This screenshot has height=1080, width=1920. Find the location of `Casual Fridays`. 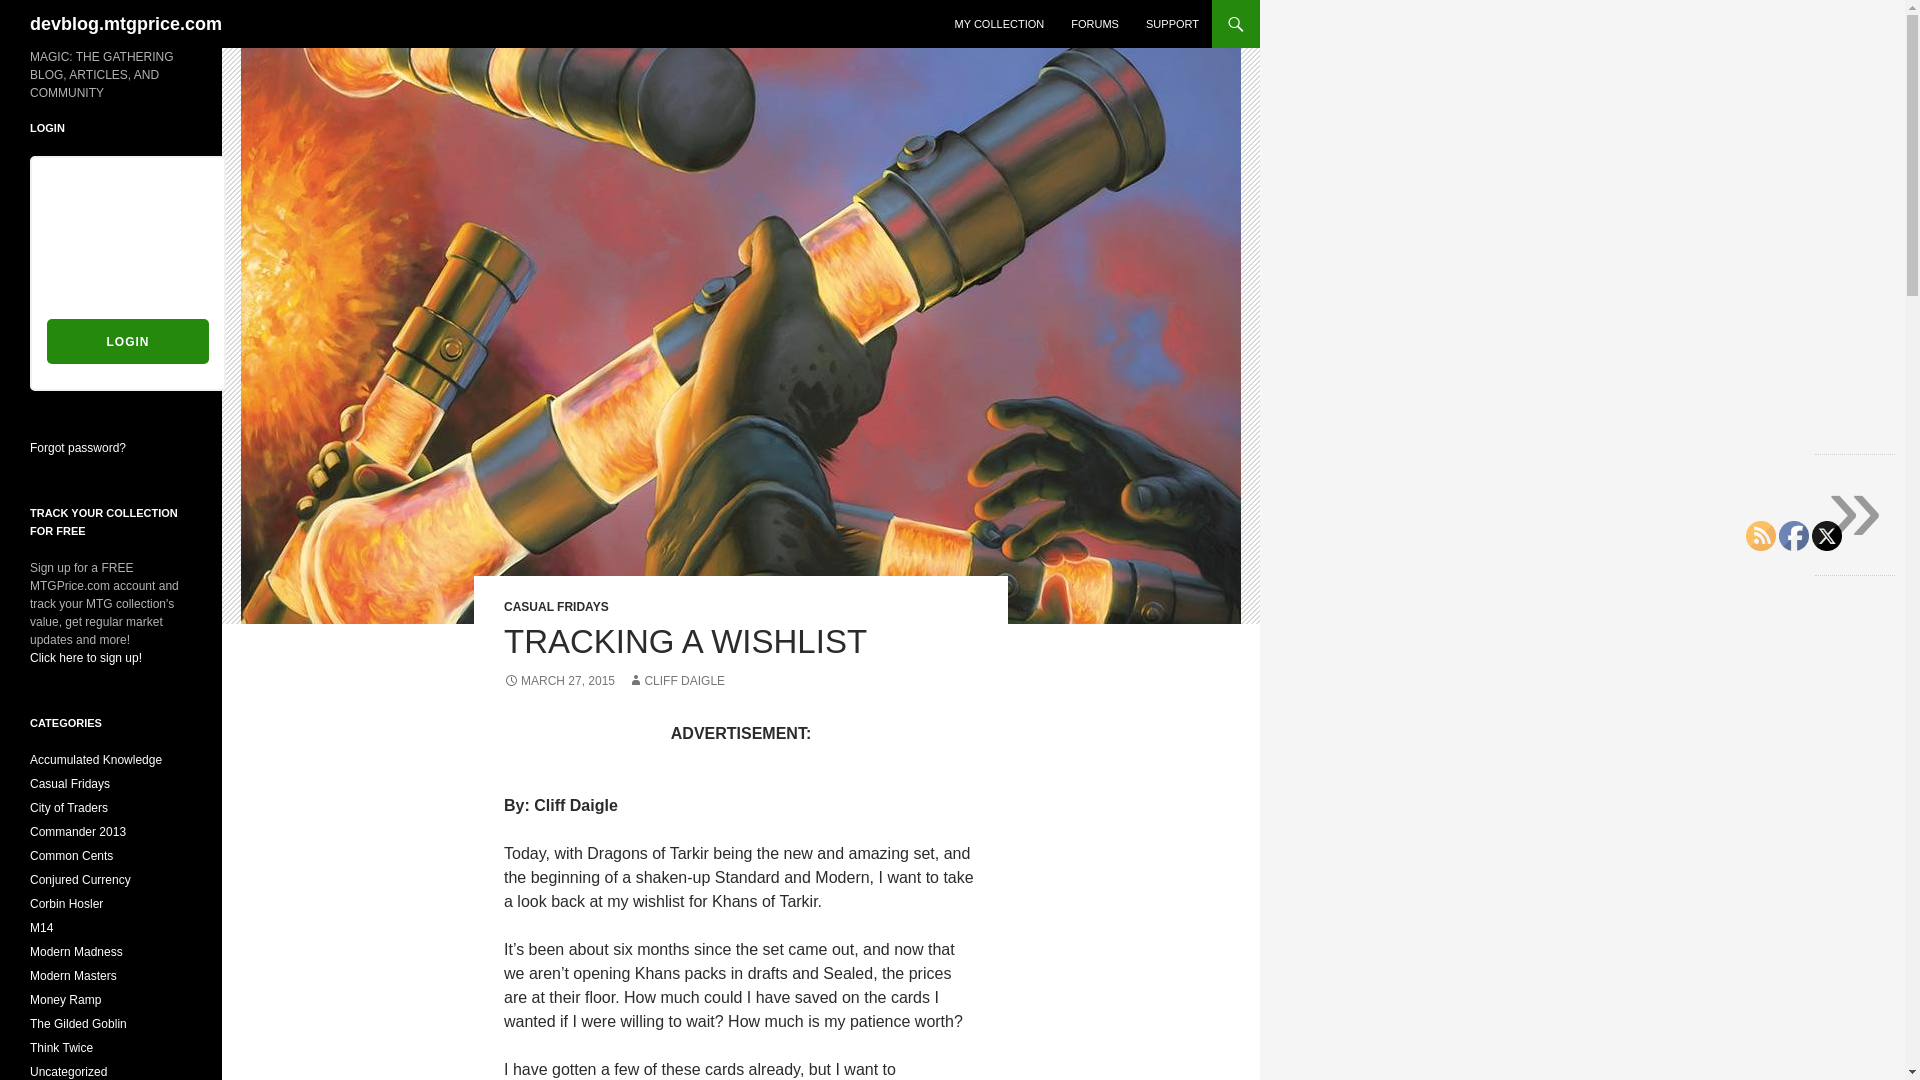

Casual Fridays is located at coordinates (70, 783).